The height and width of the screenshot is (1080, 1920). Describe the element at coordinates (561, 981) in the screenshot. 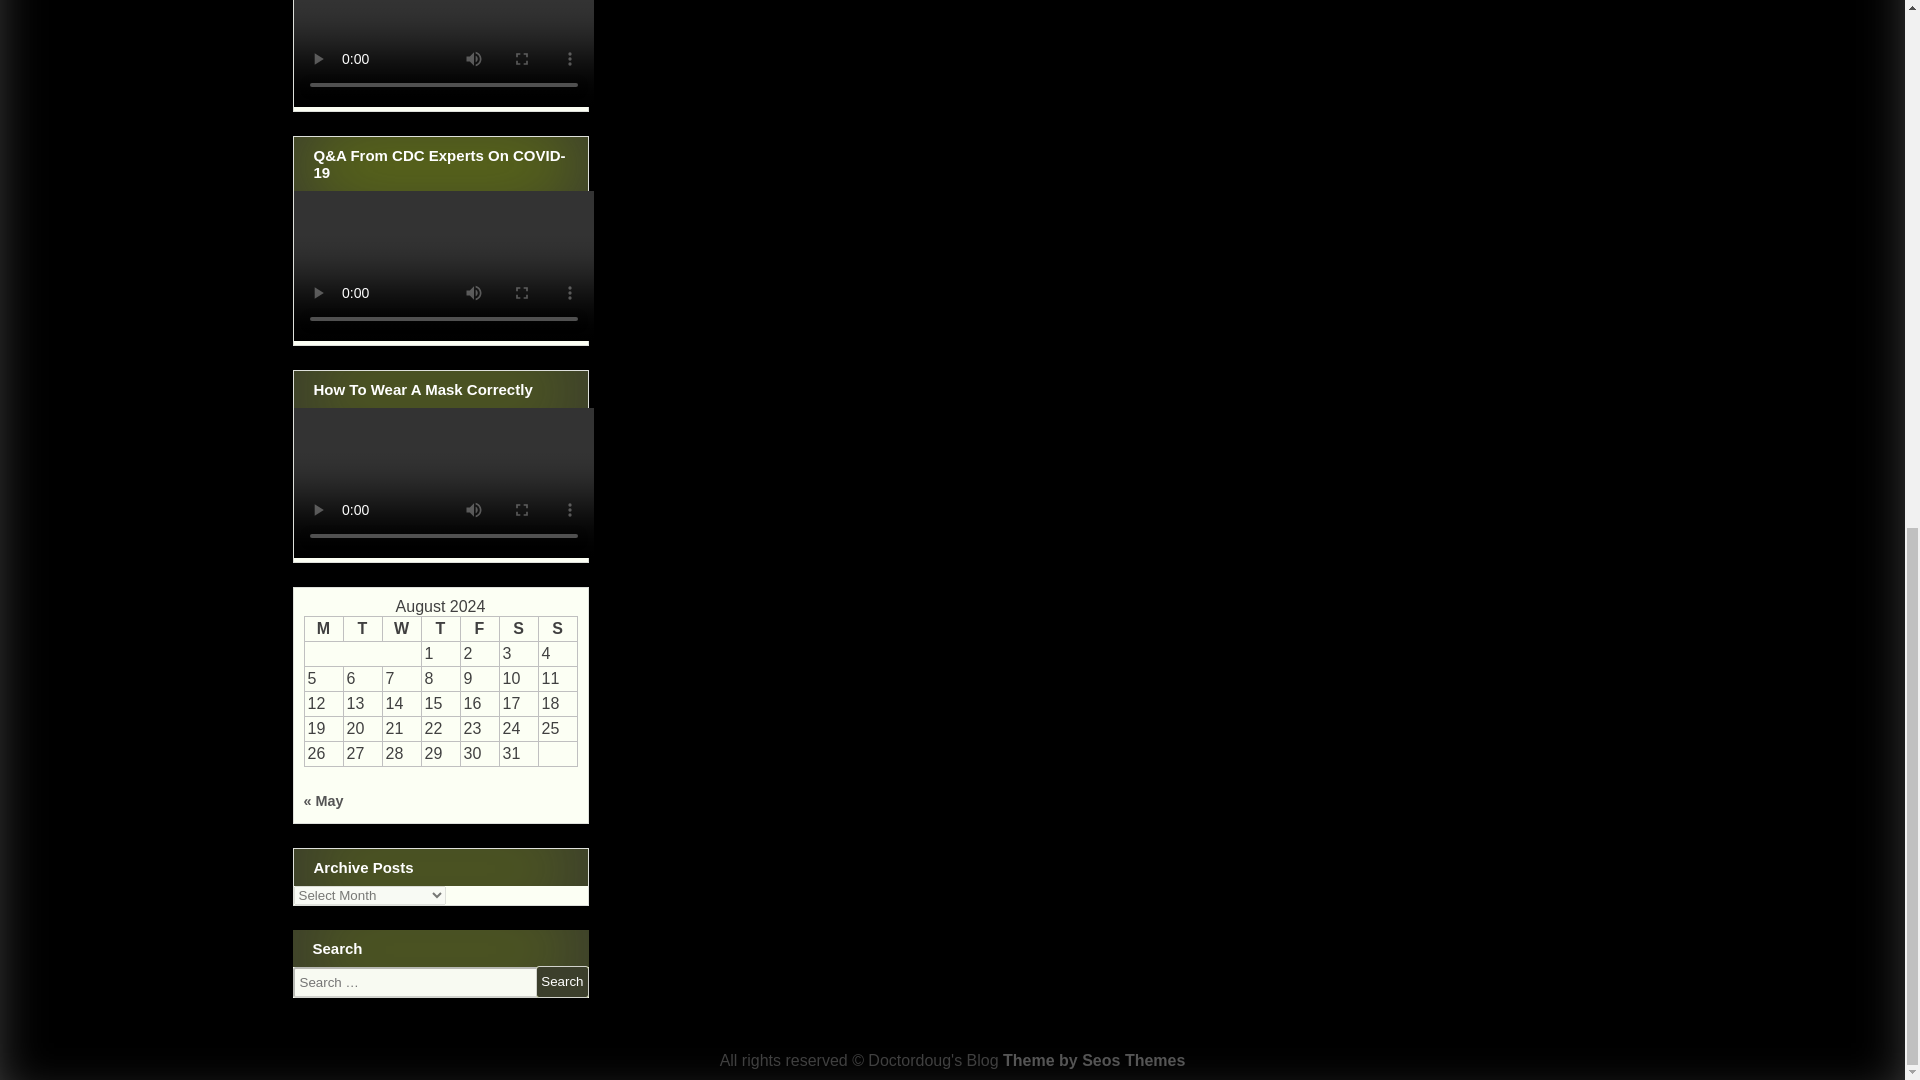

I see `Search` at that location.